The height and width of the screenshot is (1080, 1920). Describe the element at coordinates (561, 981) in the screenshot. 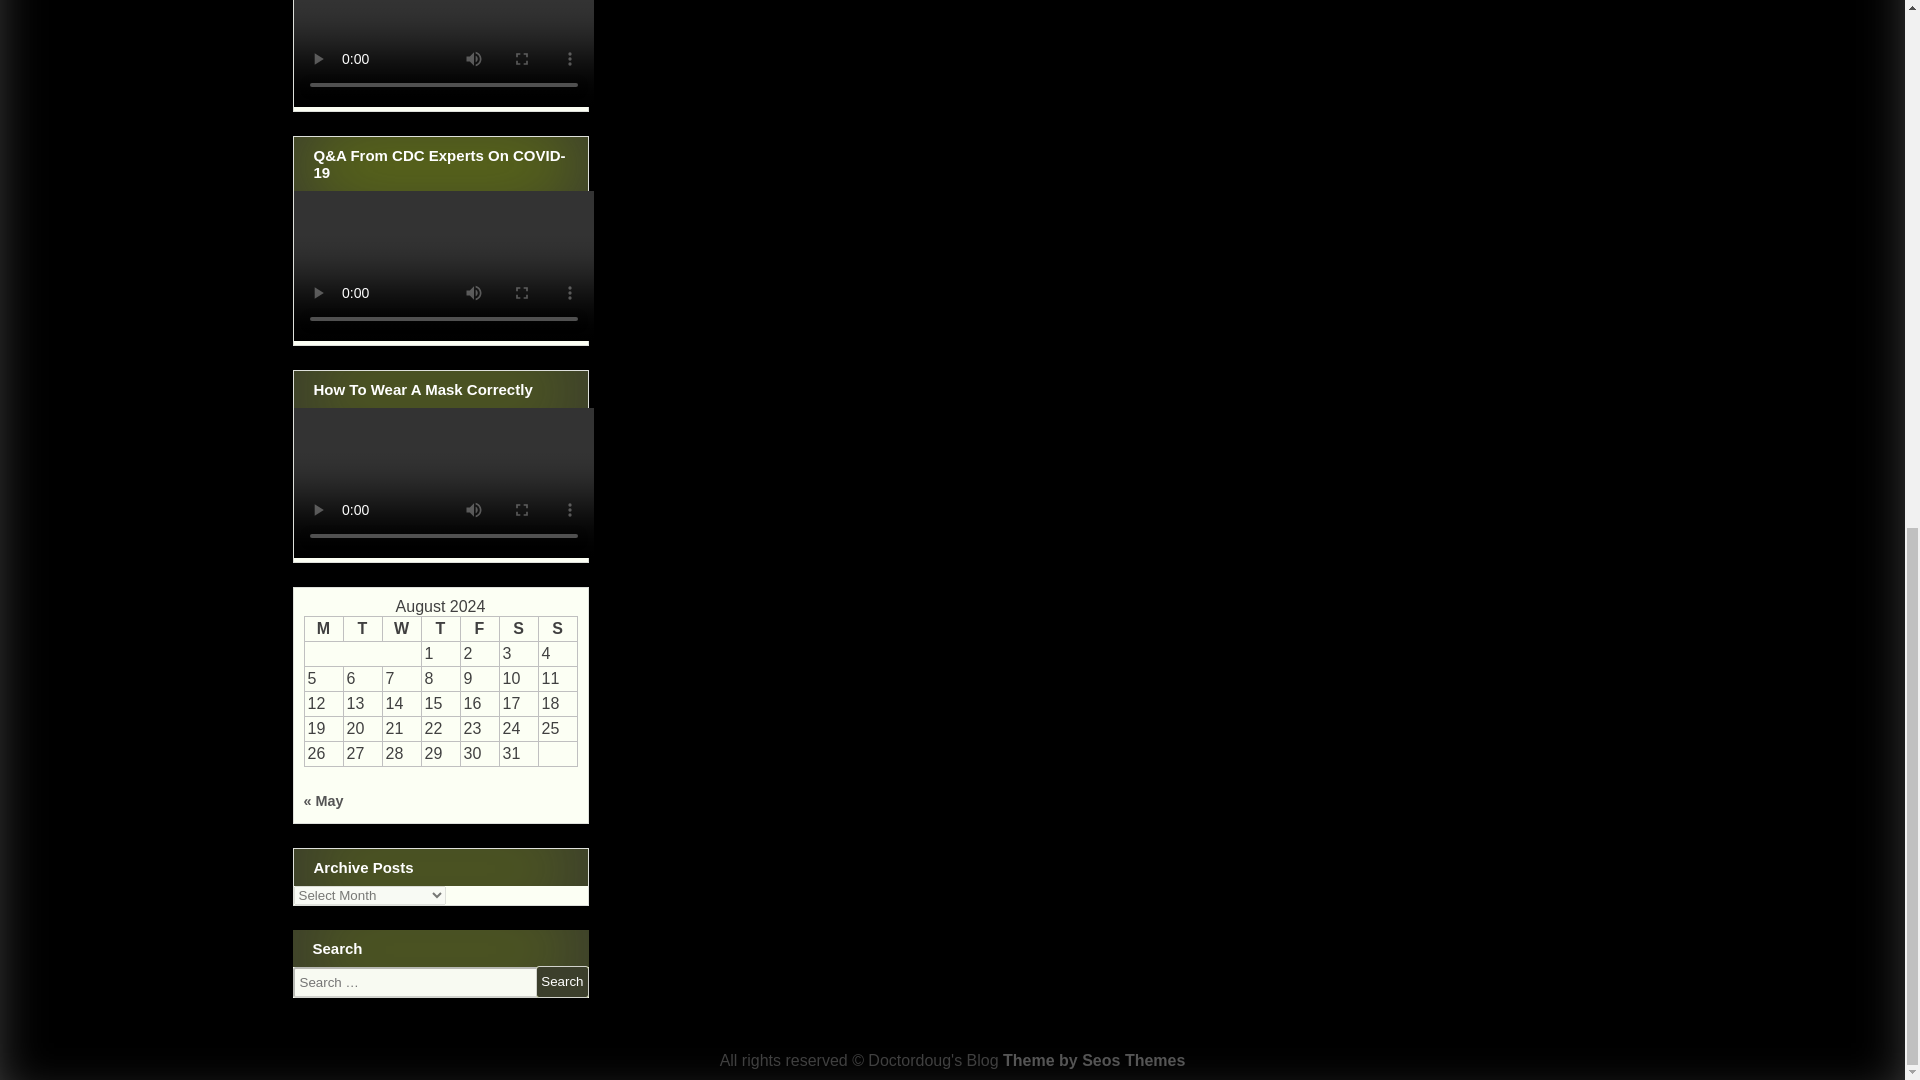

I see `Search` at that location.